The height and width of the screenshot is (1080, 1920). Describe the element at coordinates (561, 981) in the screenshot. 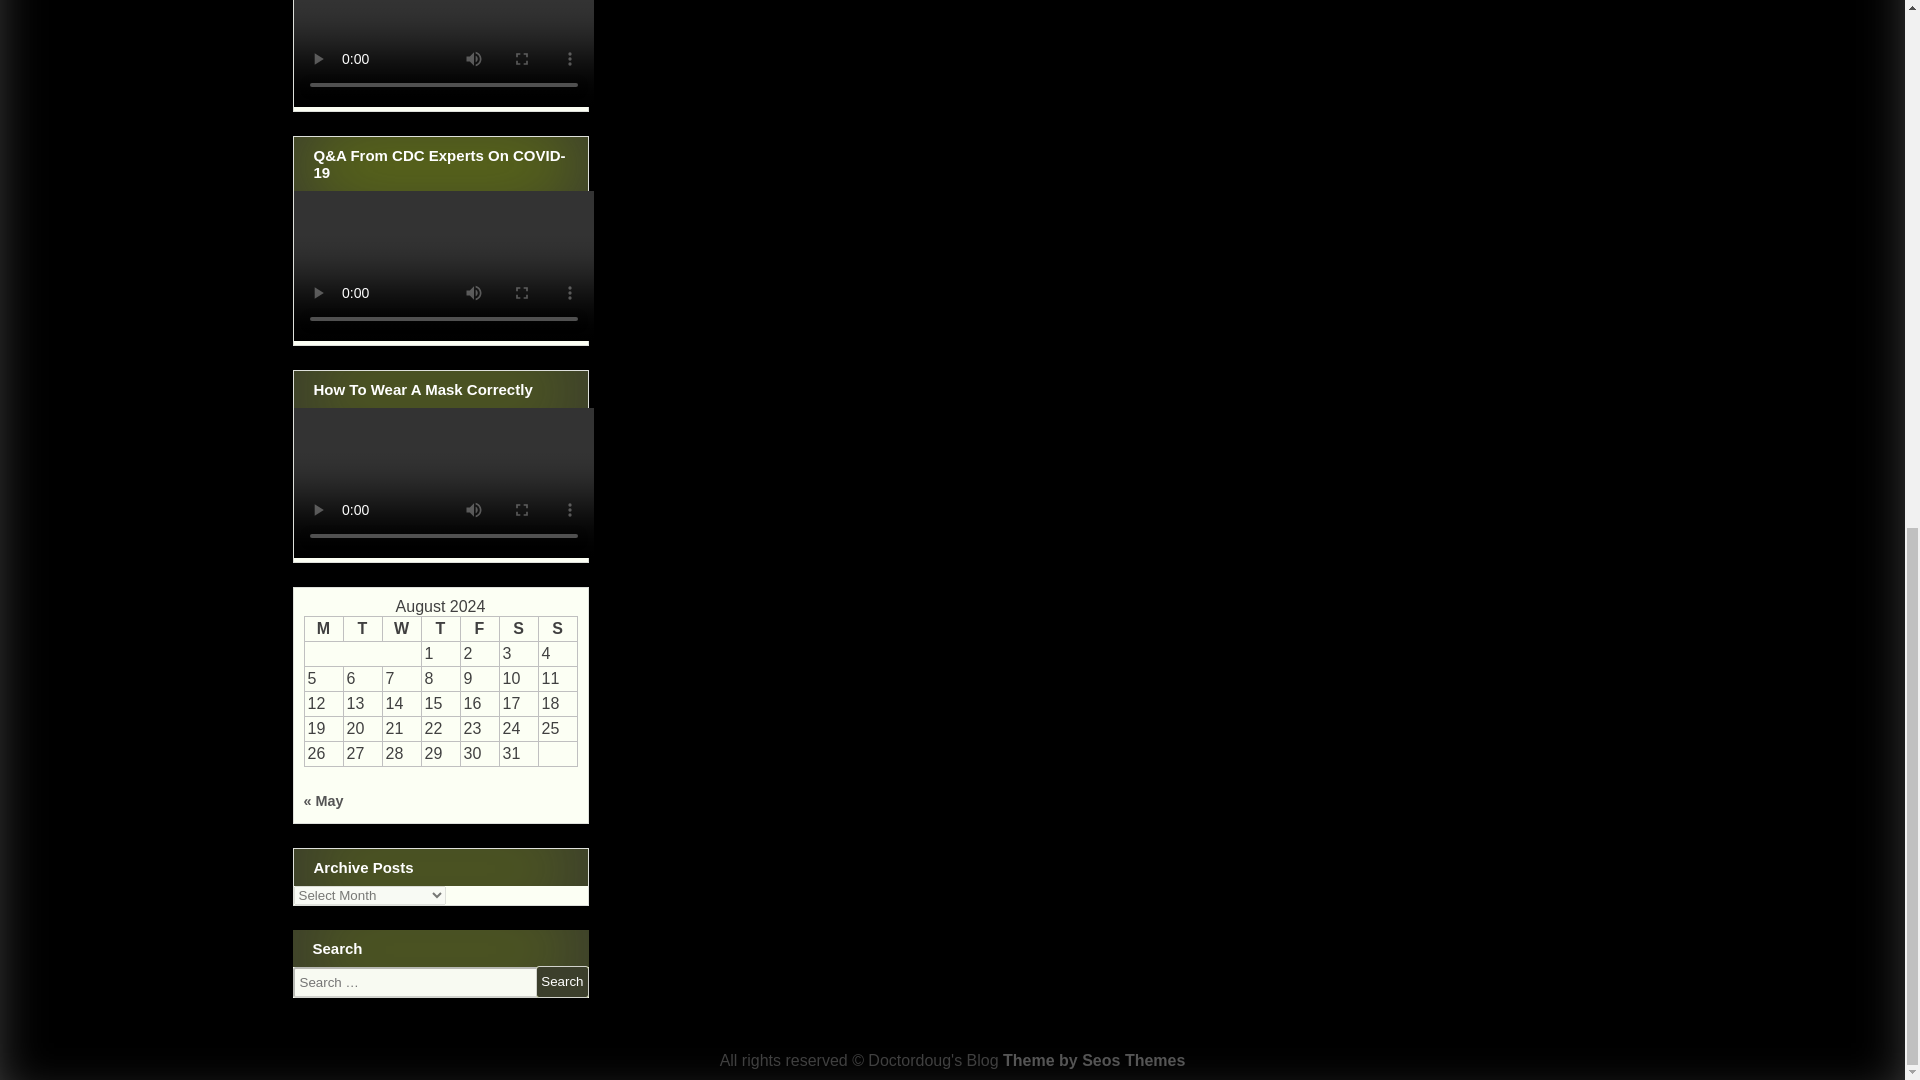

I see `Search` at that location.